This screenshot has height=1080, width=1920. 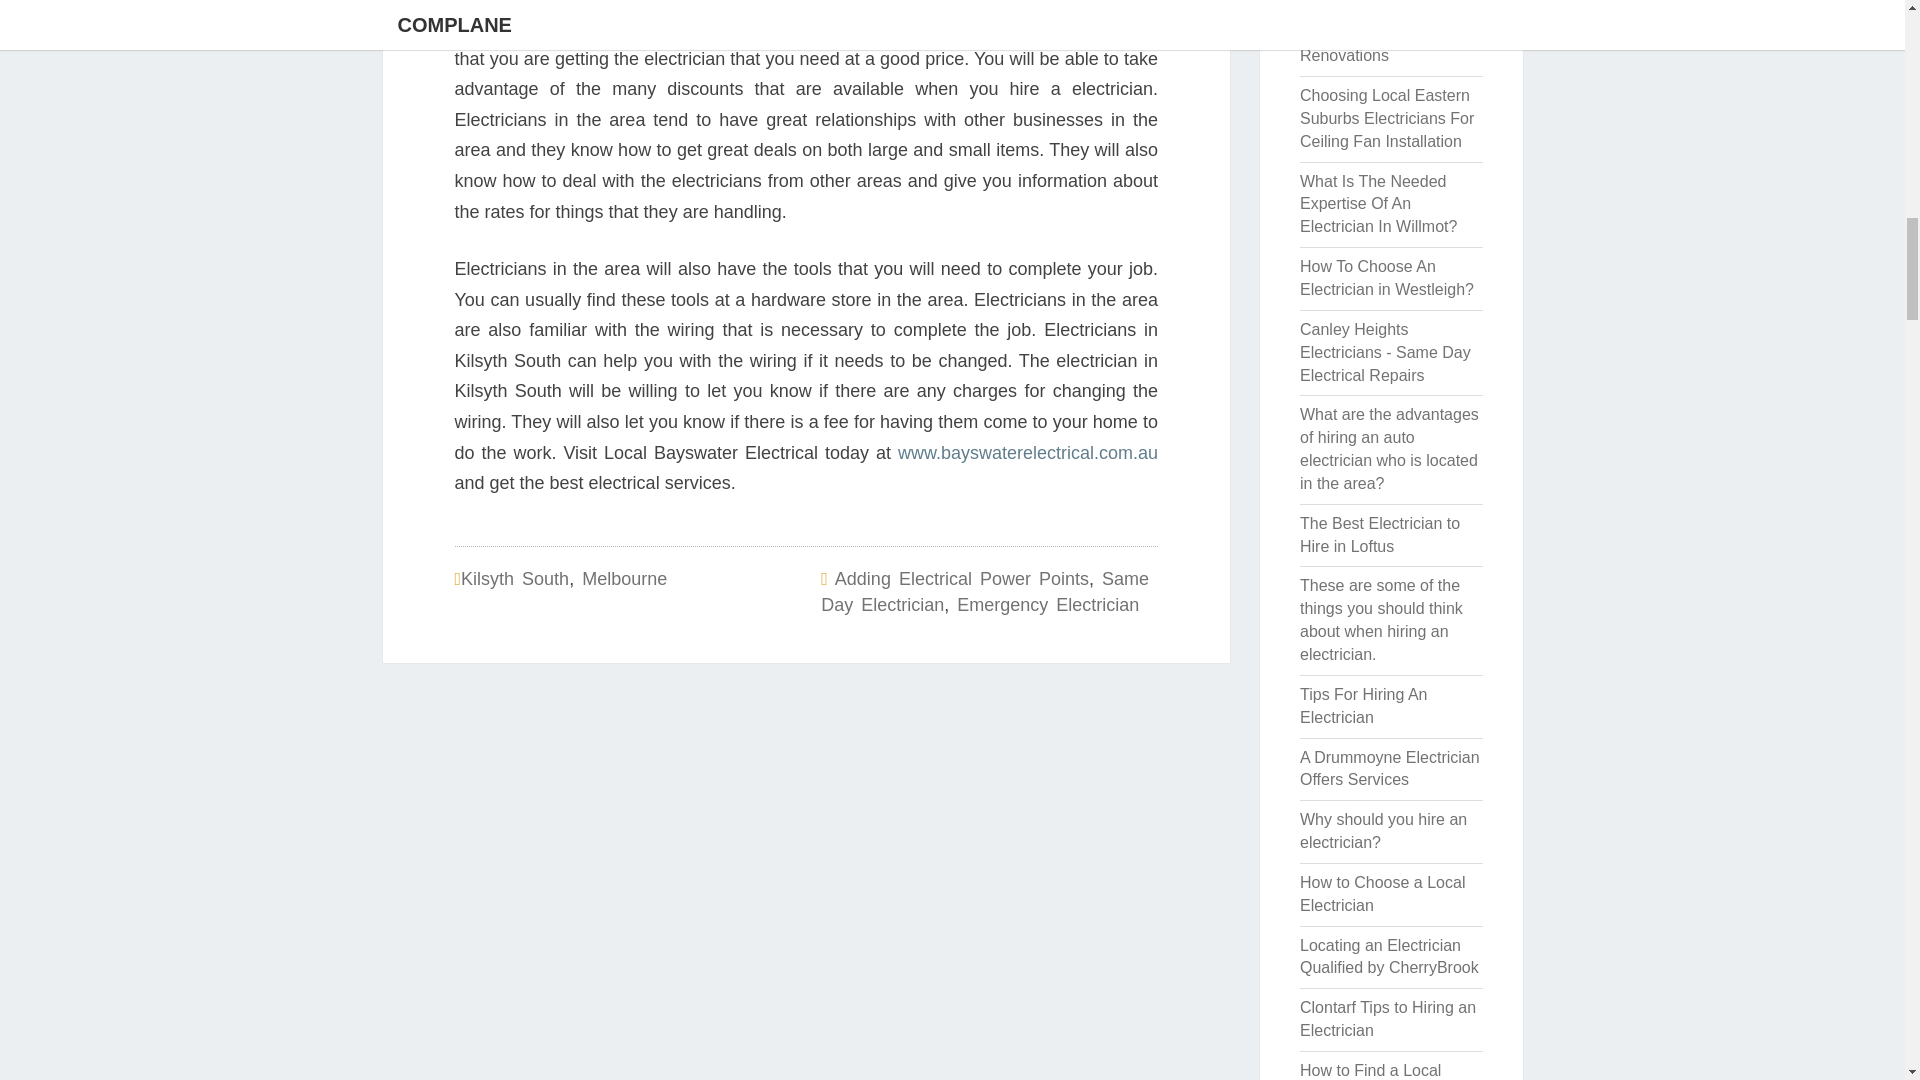 I want to click on Kilsyth South, so click(x=514, y=578).